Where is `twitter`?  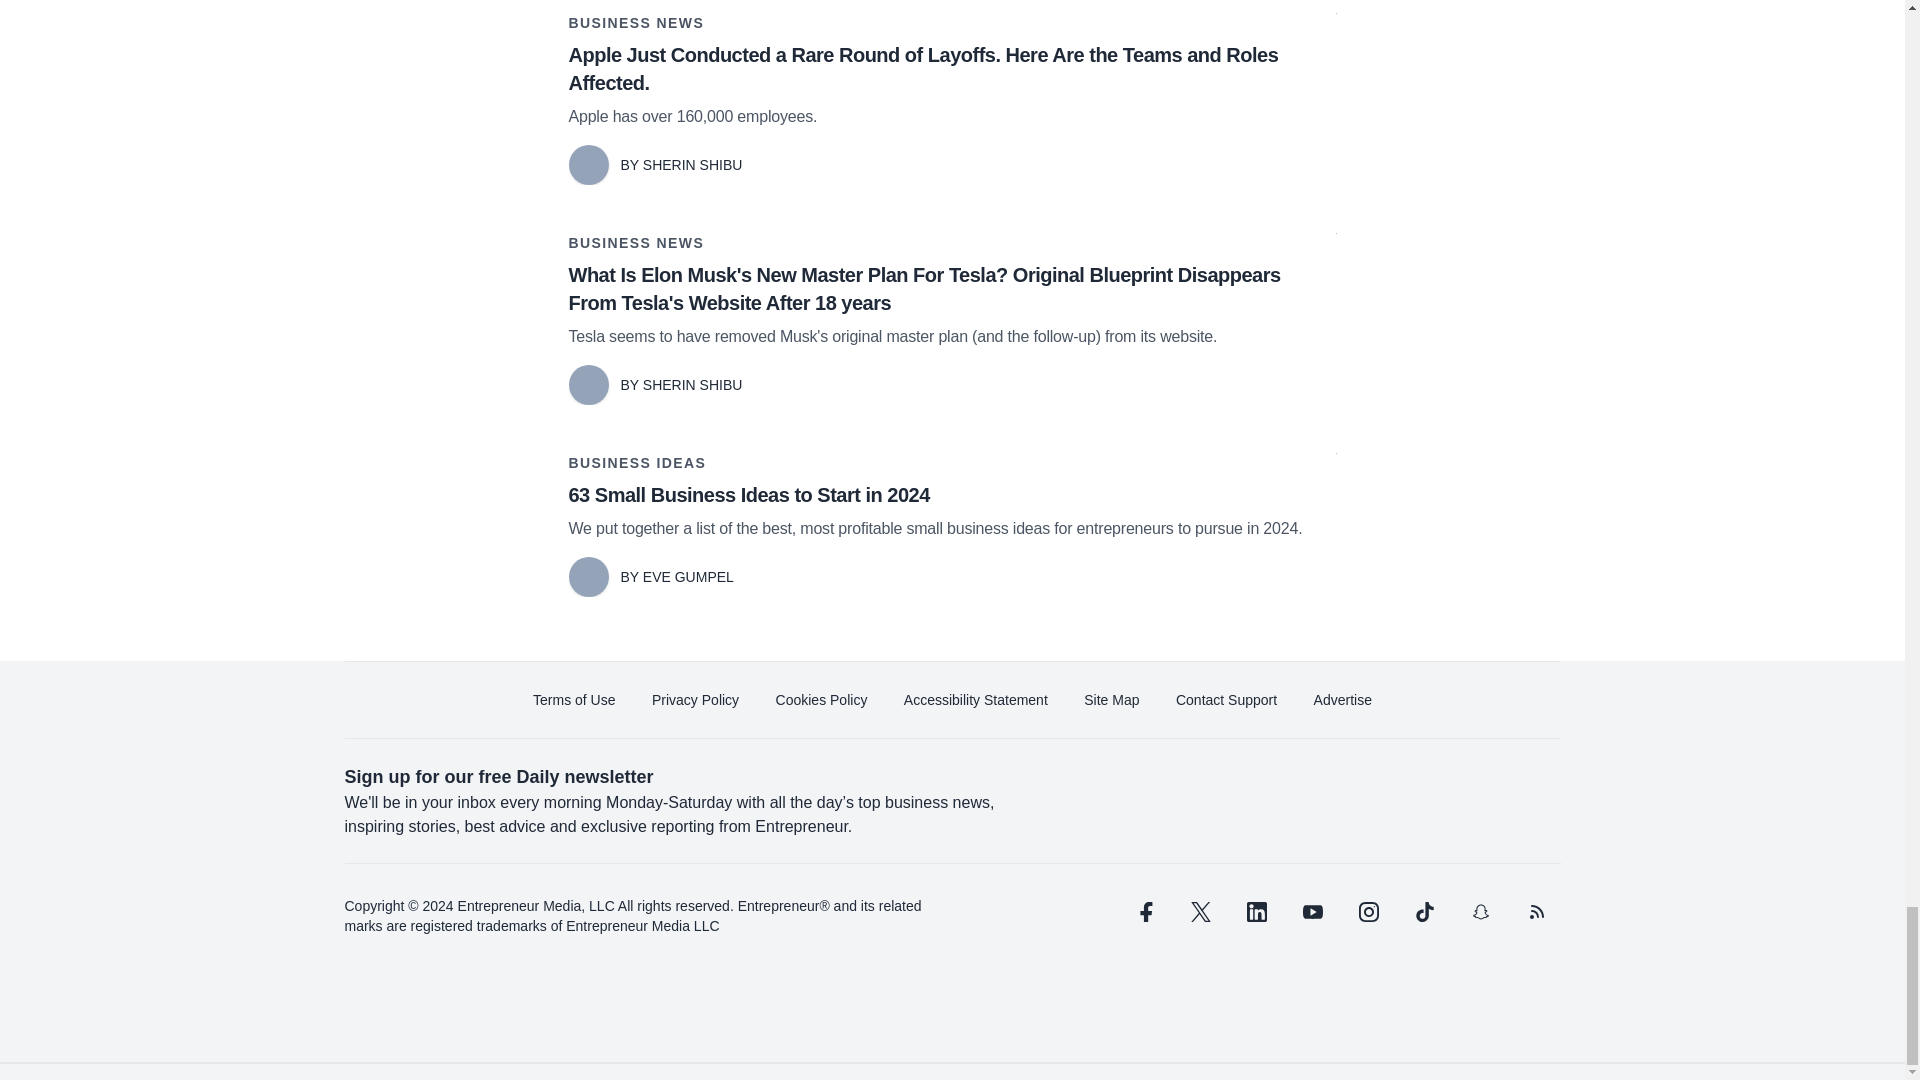 twitter is located at coordinates (1200, 912).